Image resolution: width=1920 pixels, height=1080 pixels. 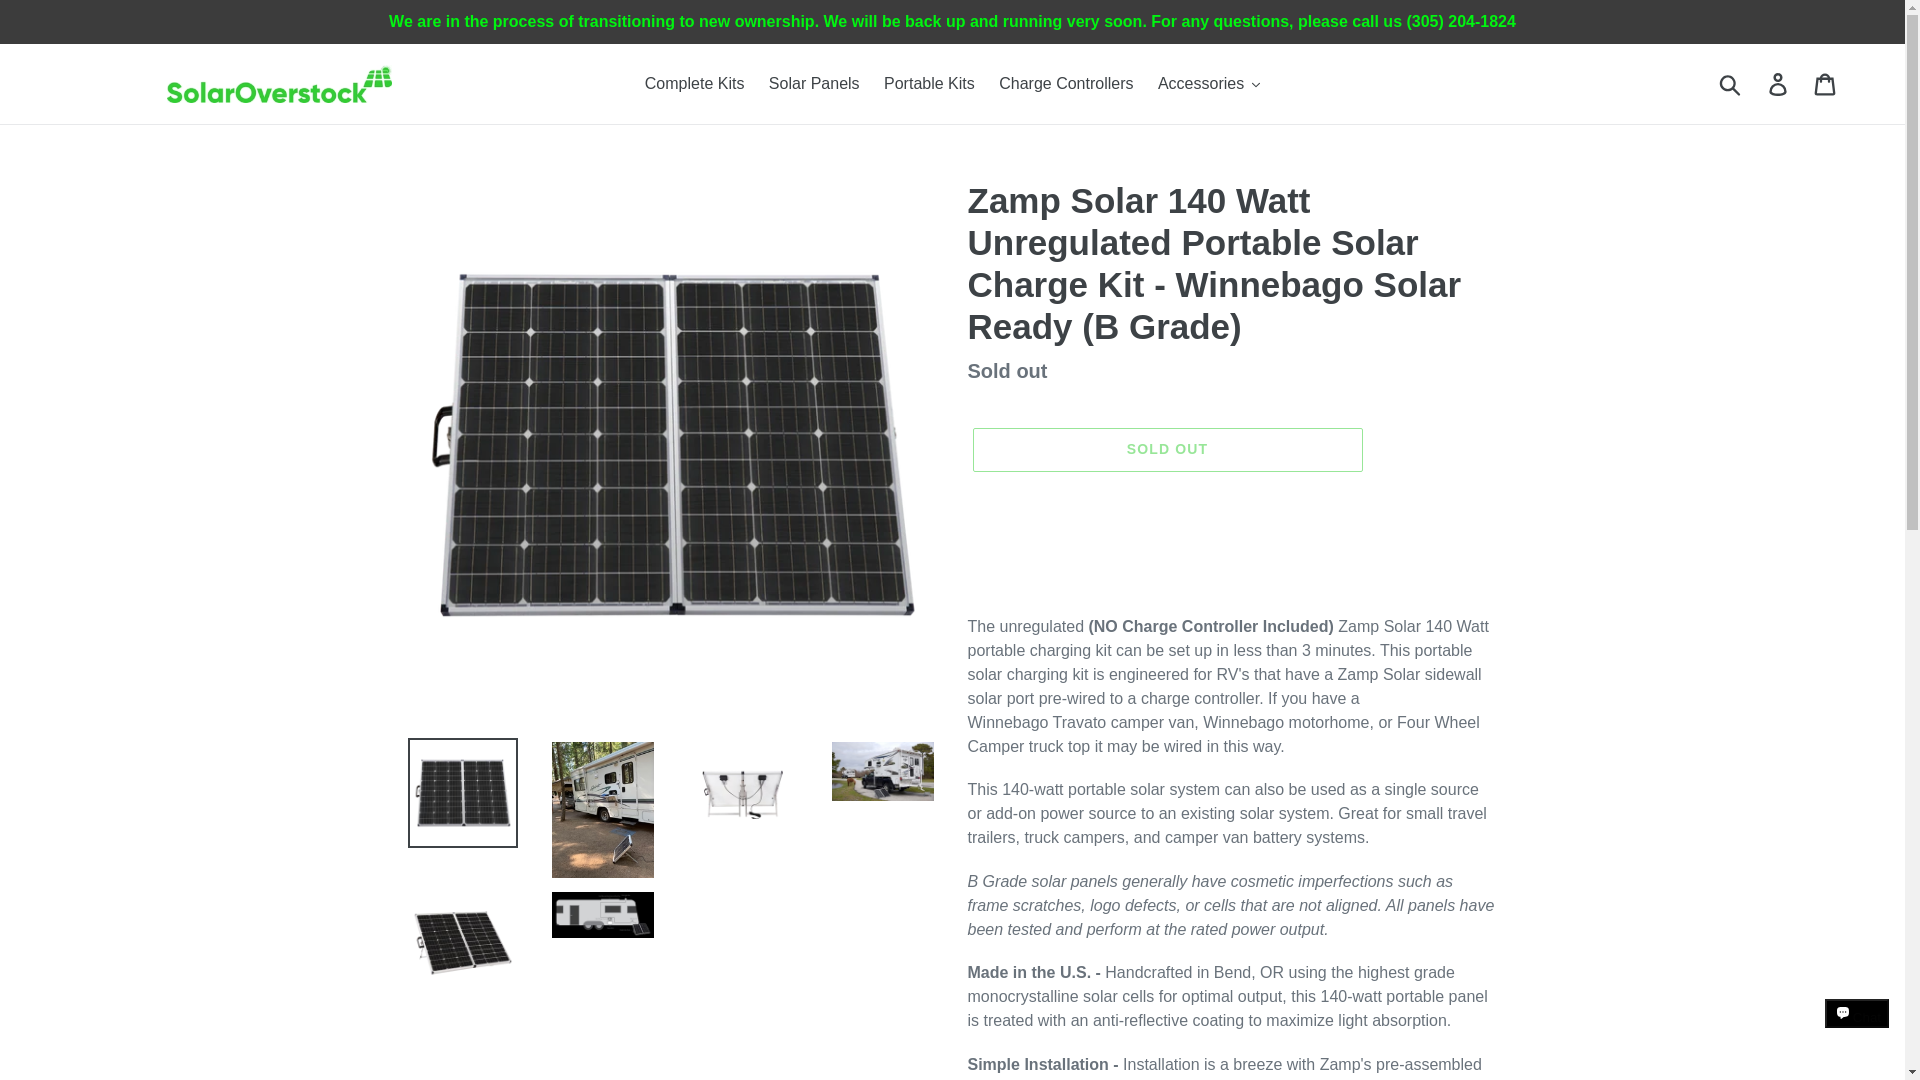 I want to click on Submit, so click(x=1731, y=83).